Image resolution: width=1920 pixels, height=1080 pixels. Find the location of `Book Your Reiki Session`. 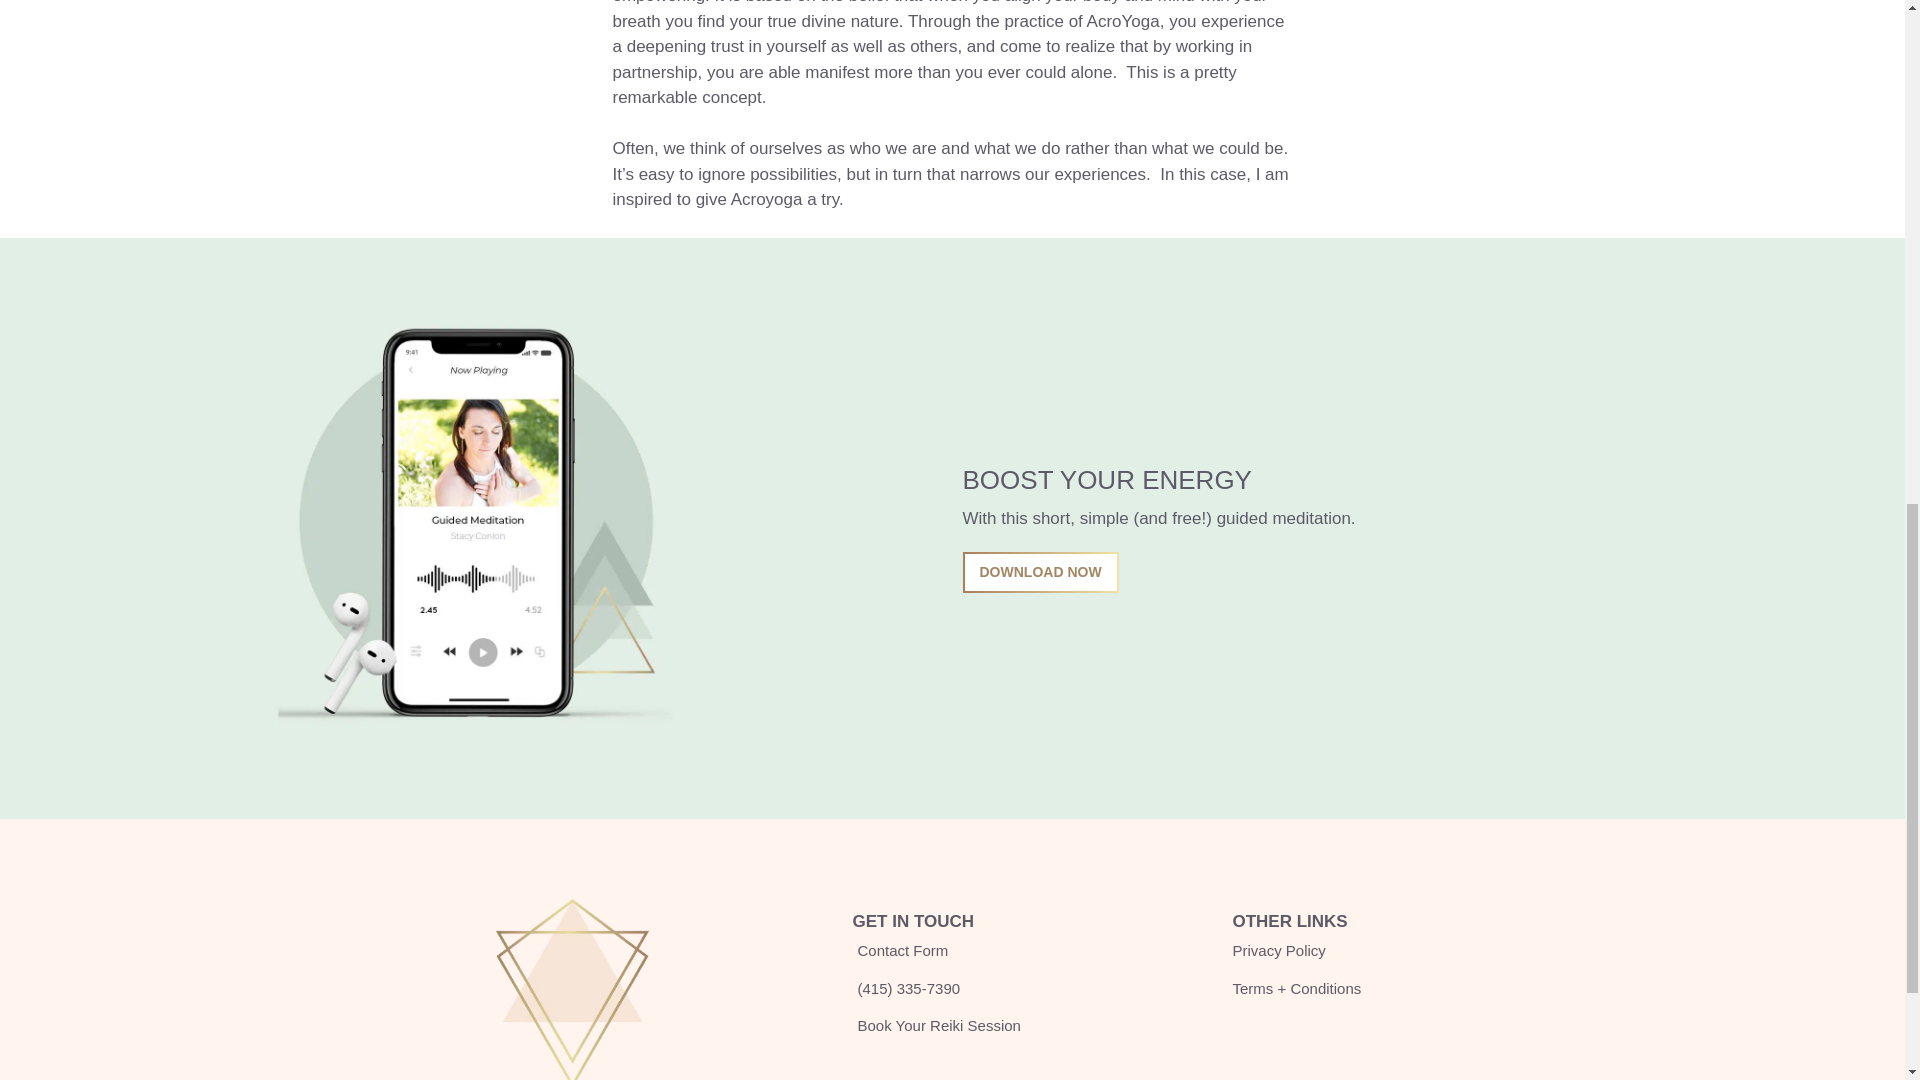

Book Your Reiki Session is located at coordinates (936, 1026).